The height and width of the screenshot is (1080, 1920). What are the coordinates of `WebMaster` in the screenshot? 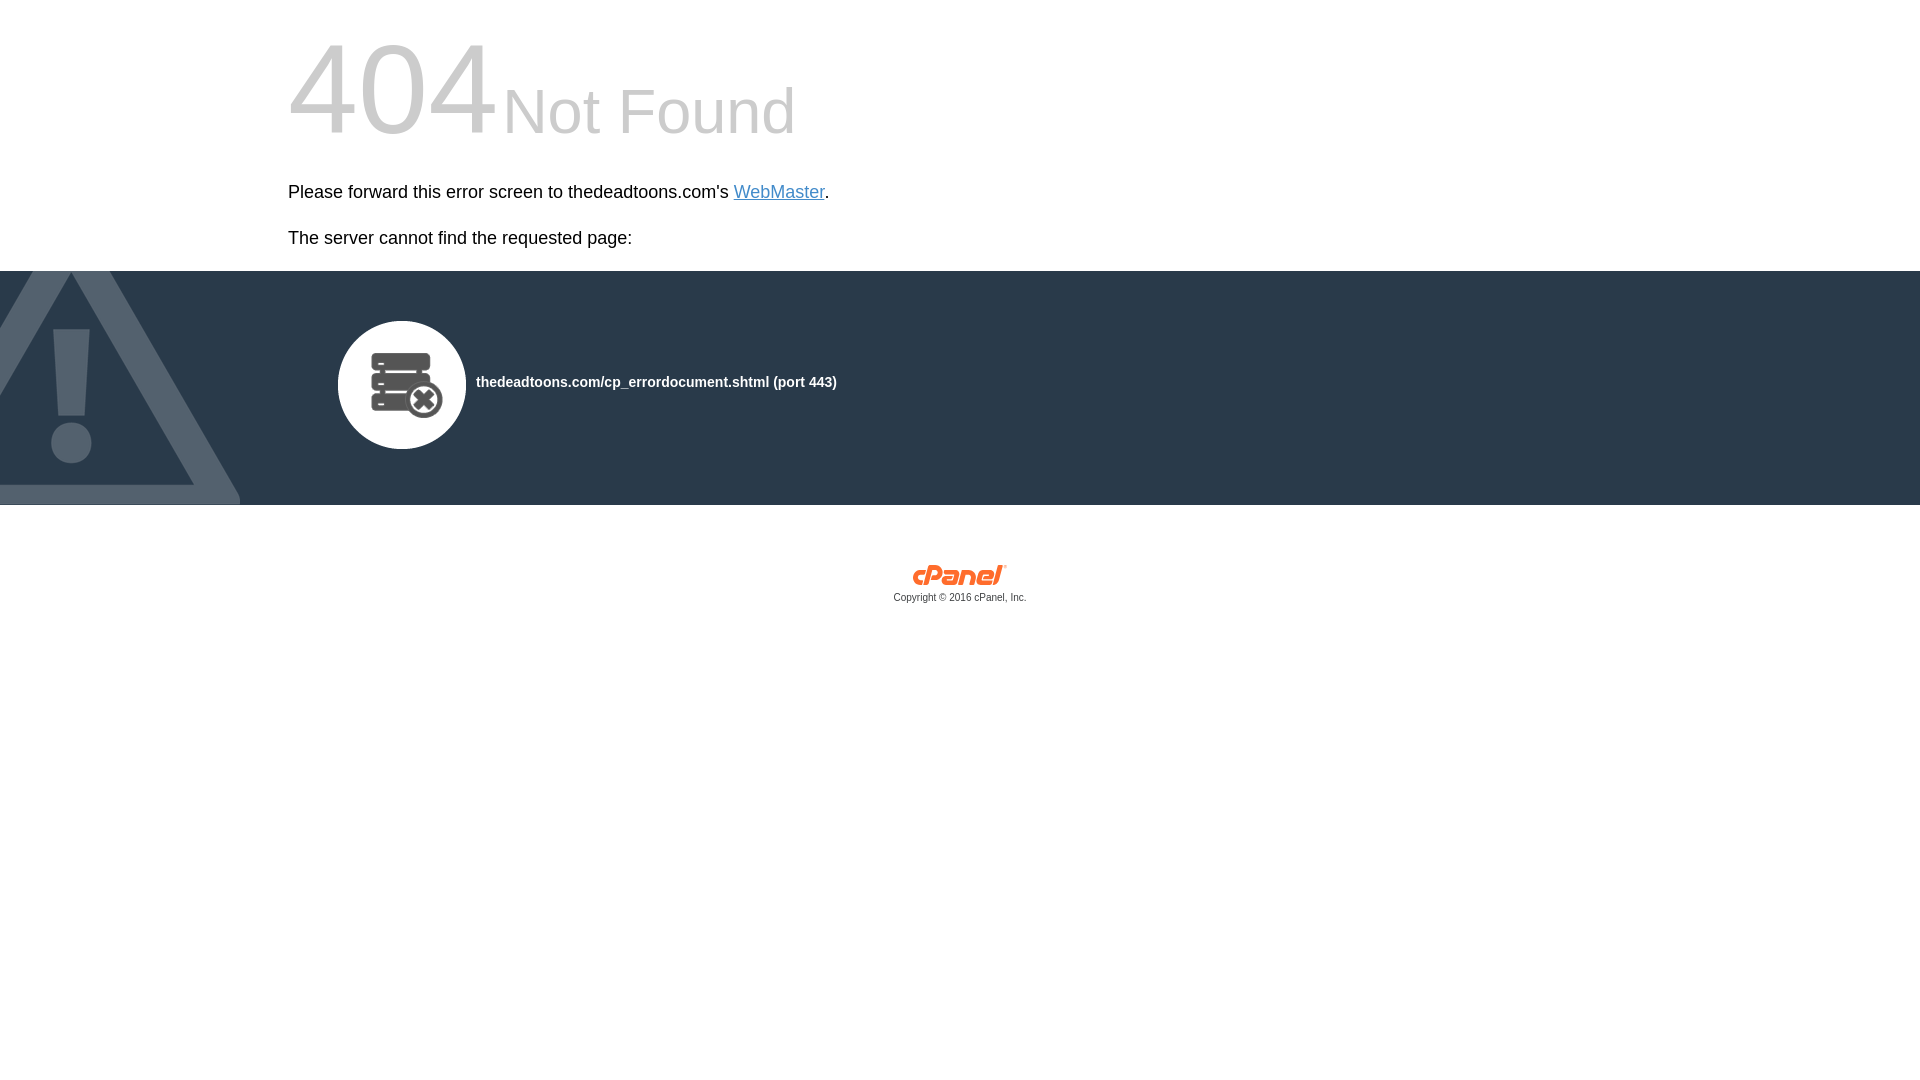 It's located at (779, 192).